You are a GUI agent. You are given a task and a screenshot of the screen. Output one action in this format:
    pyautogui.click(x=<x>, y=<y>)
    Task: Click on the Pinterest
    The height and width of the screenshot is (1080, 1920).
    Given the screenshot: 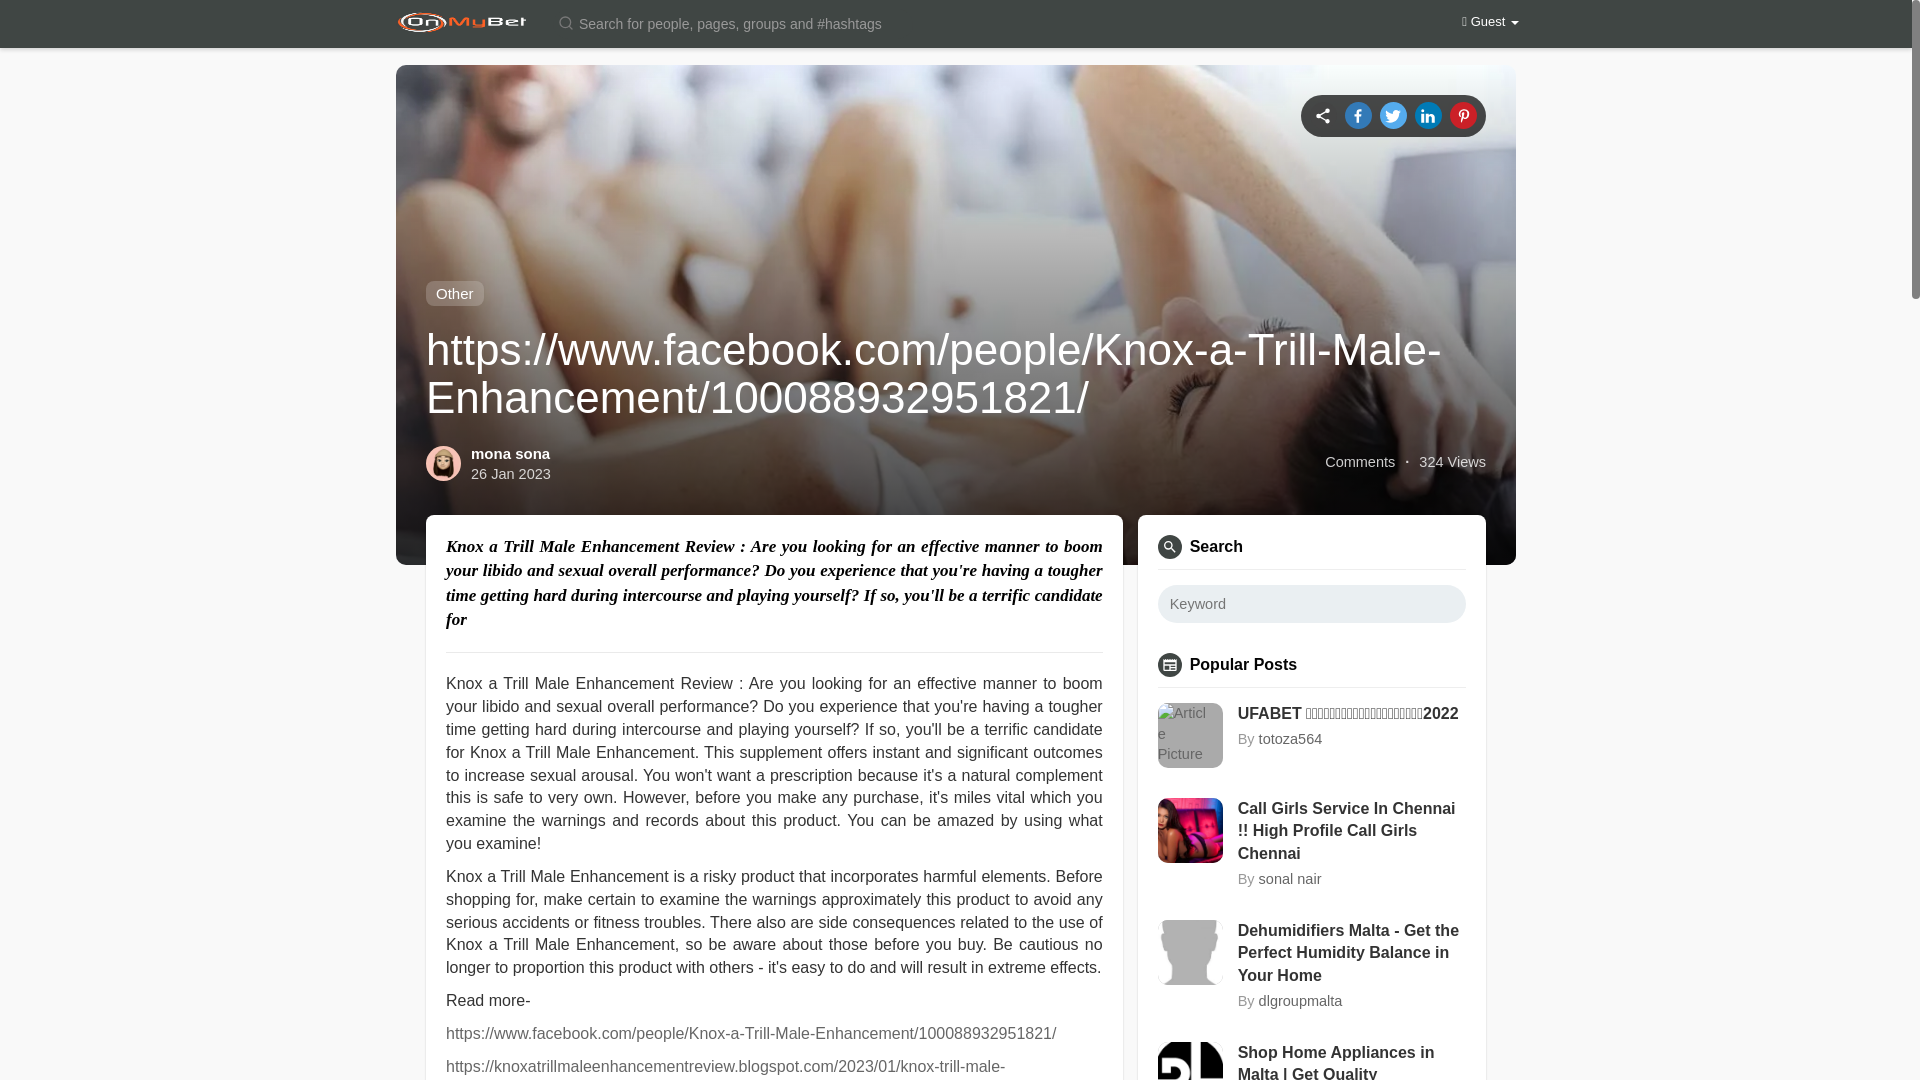 What is the action you would take?
    pyautogui.click(x=1462, y=114)
    